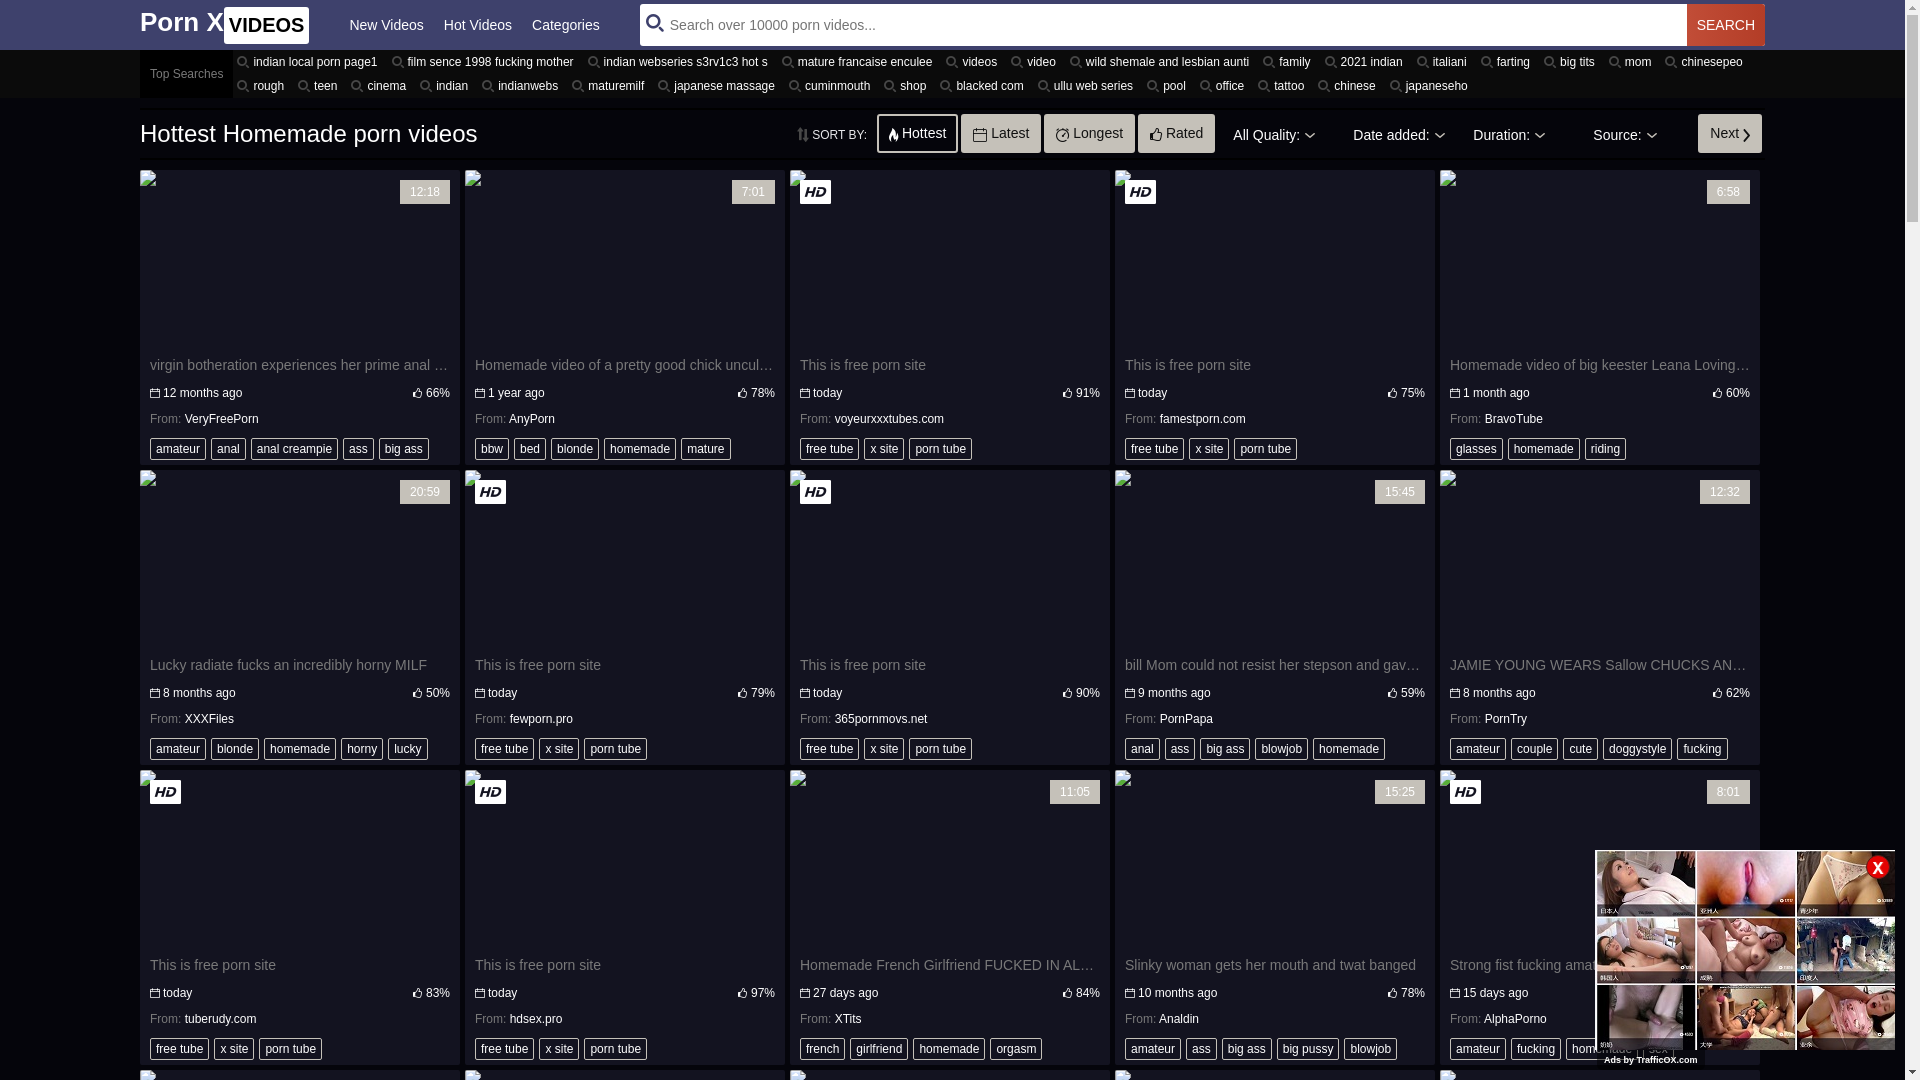 The image size is (1920, 1080). I want to click on Hottest, so click(918, 133).